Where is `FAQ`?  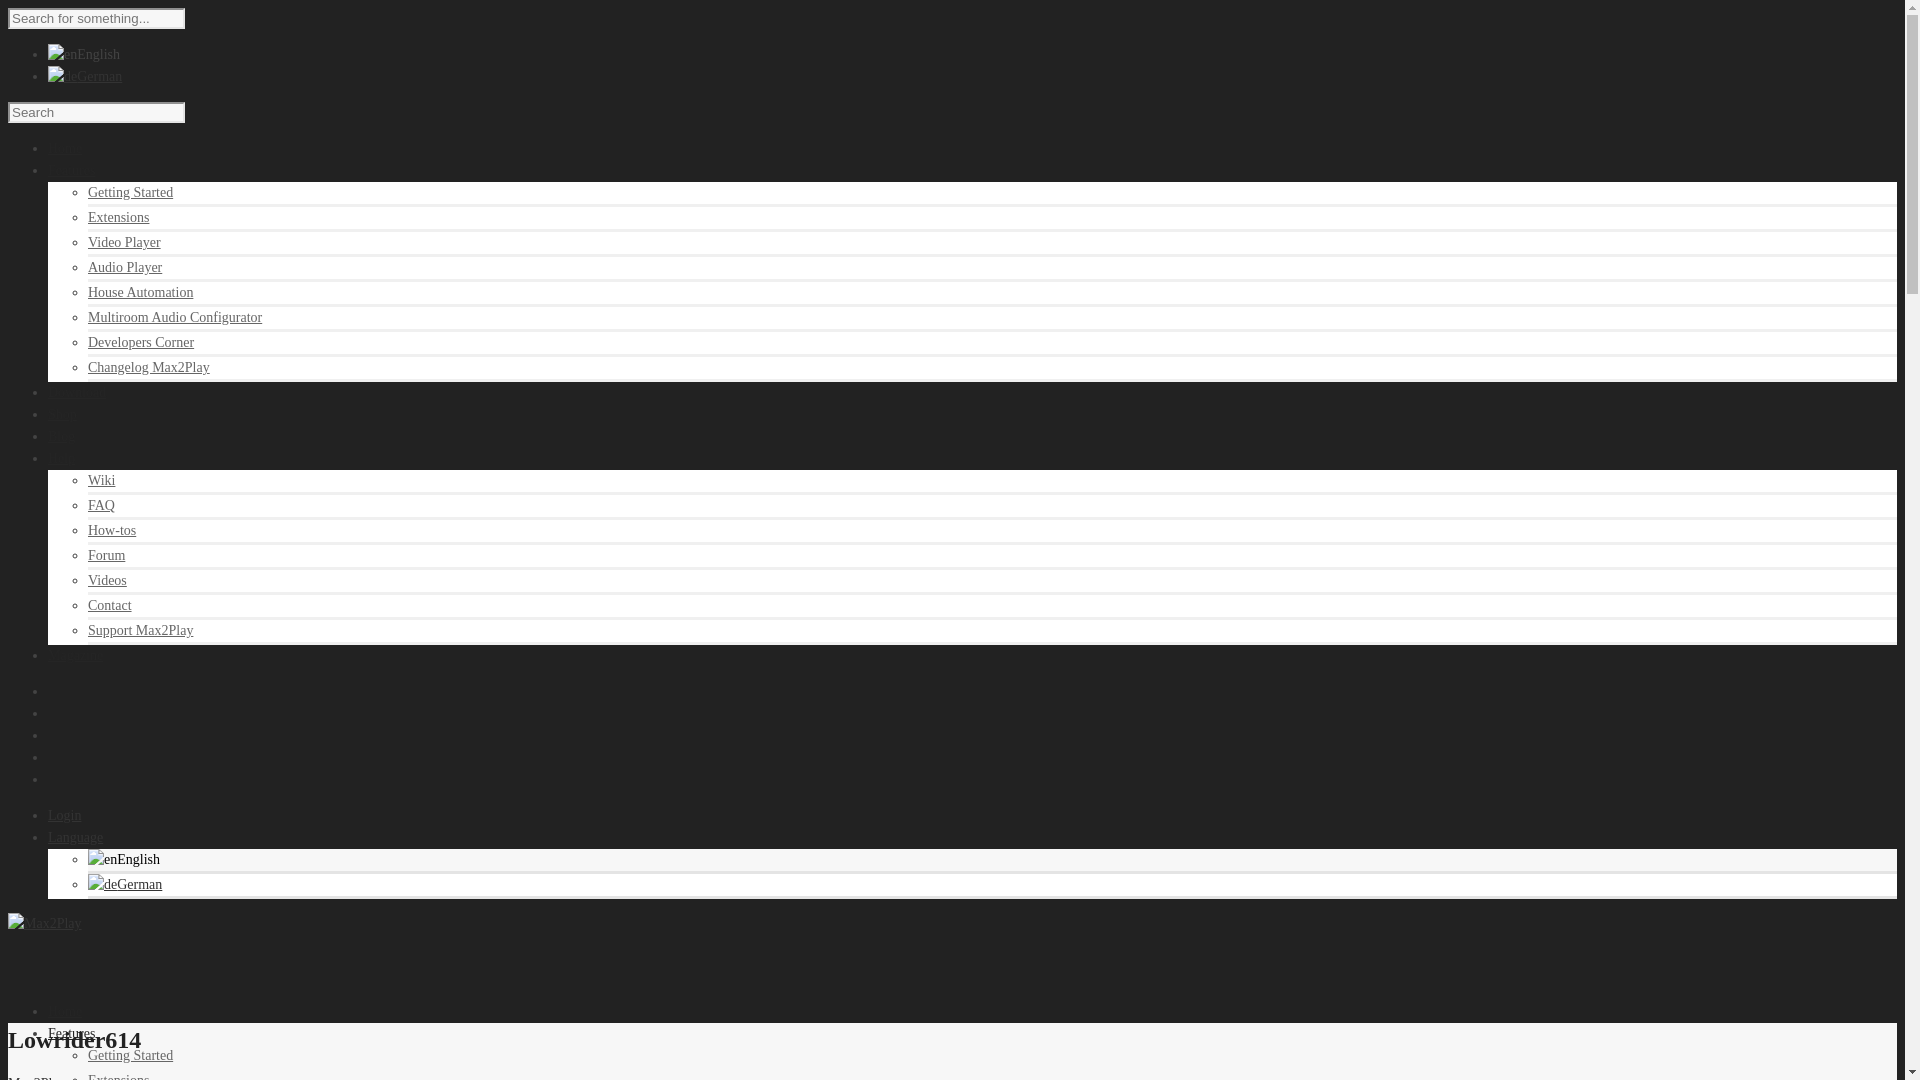 FAQ is located at coordinates (102, 505).